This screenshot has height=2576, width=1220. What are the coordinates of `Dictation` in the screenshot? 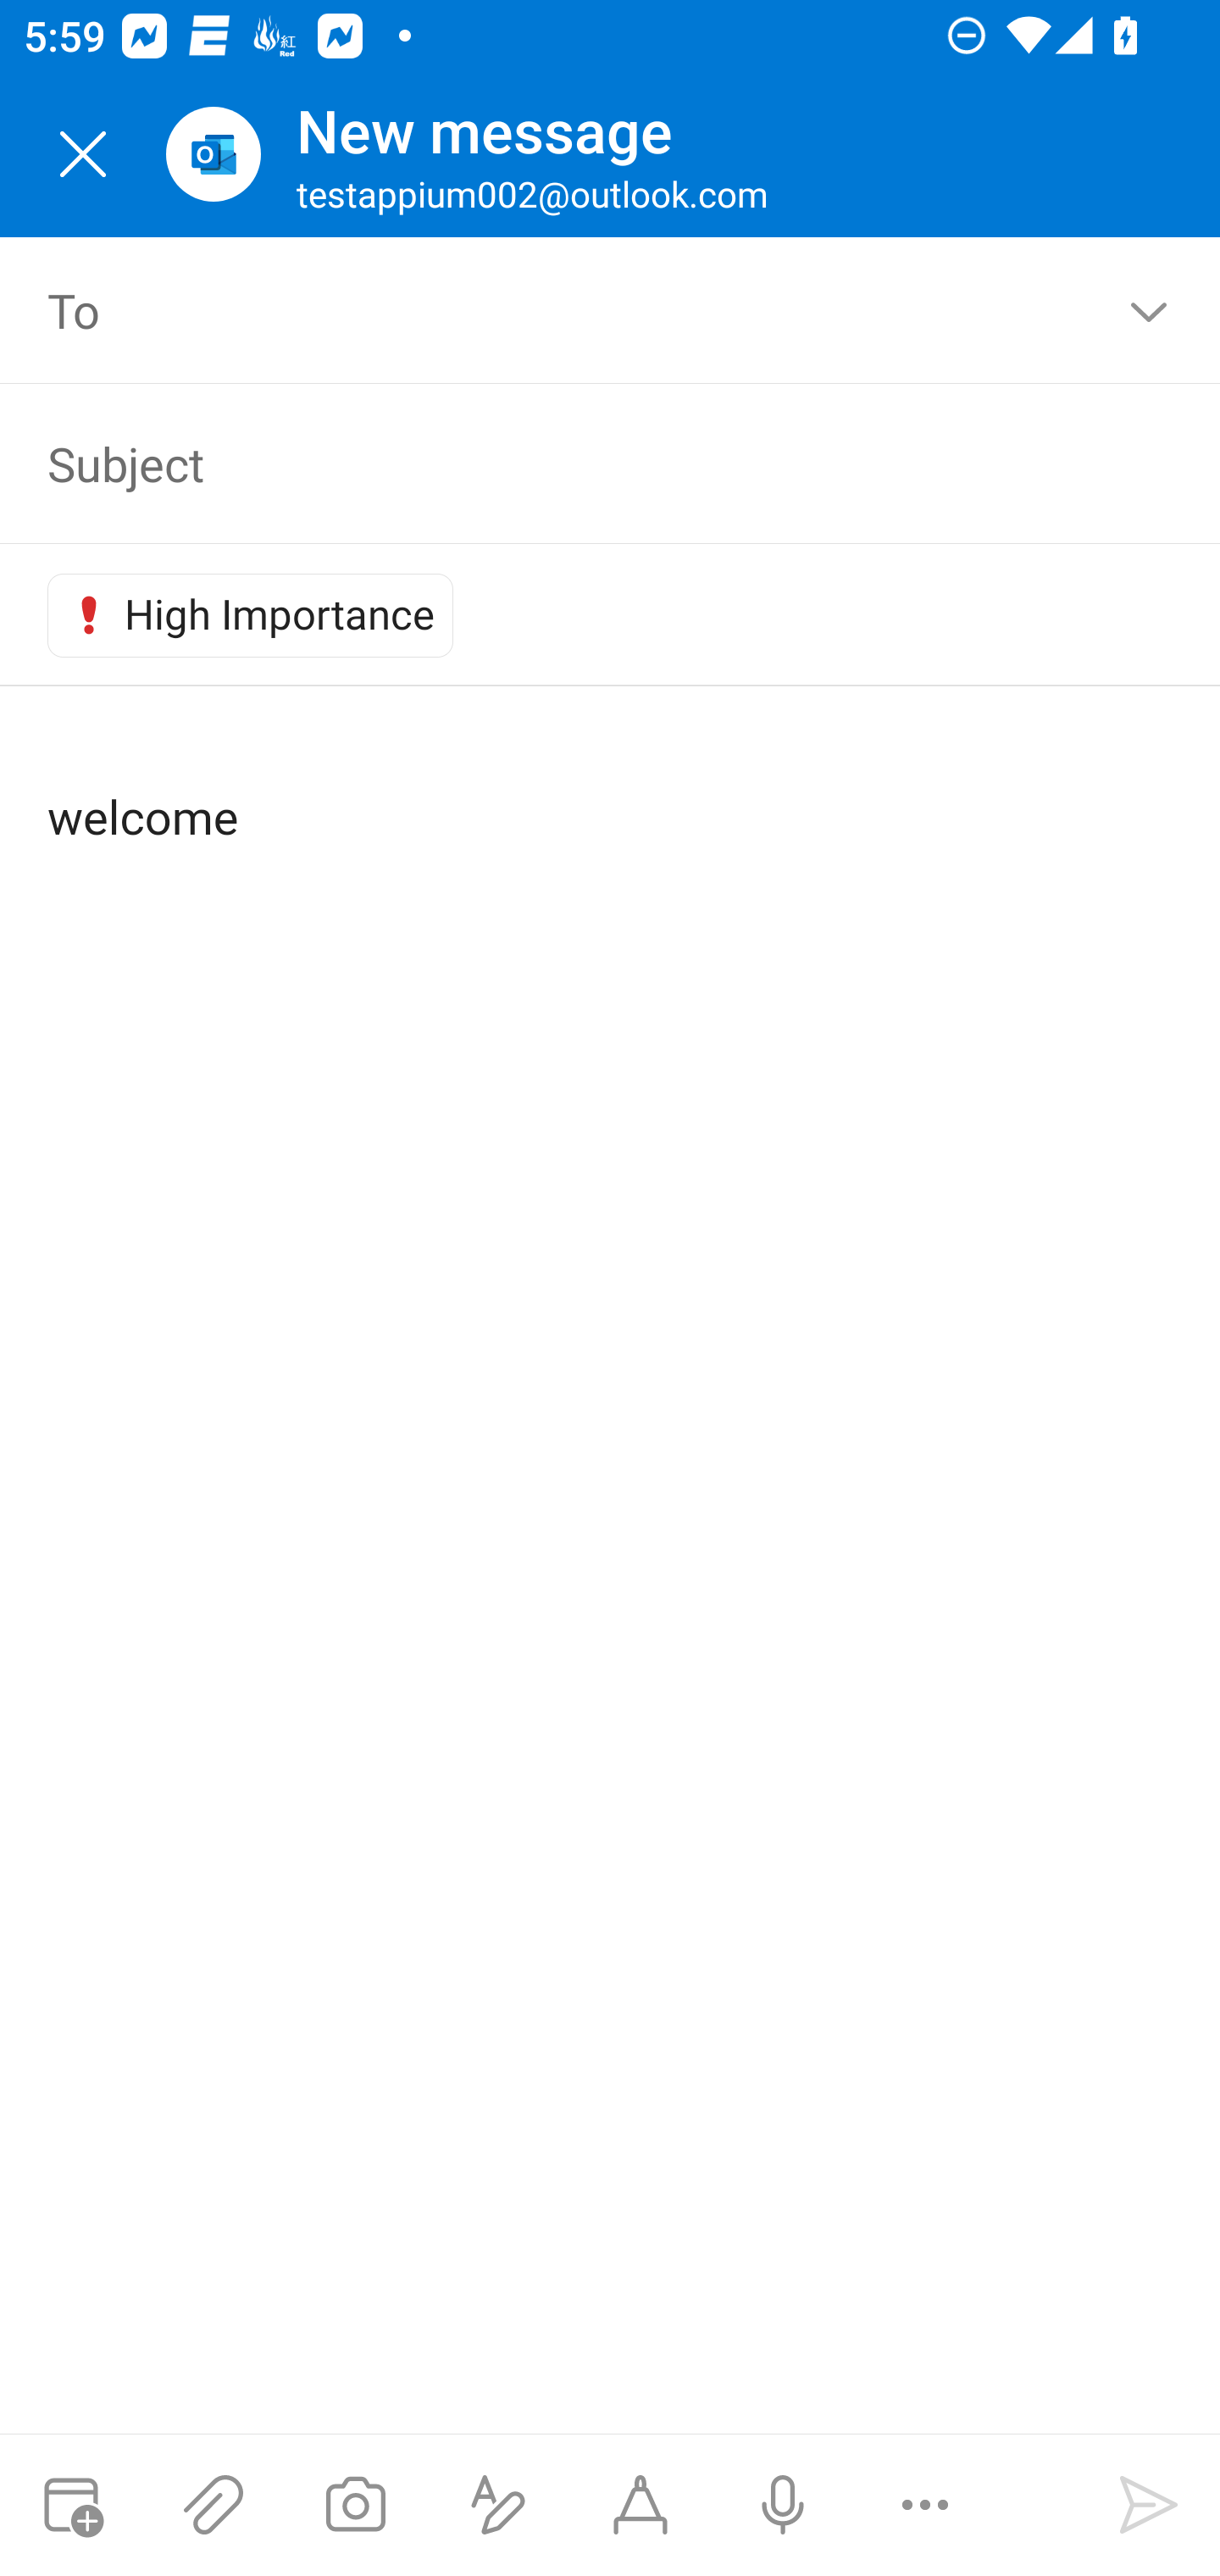 It's located at (782, 2505).